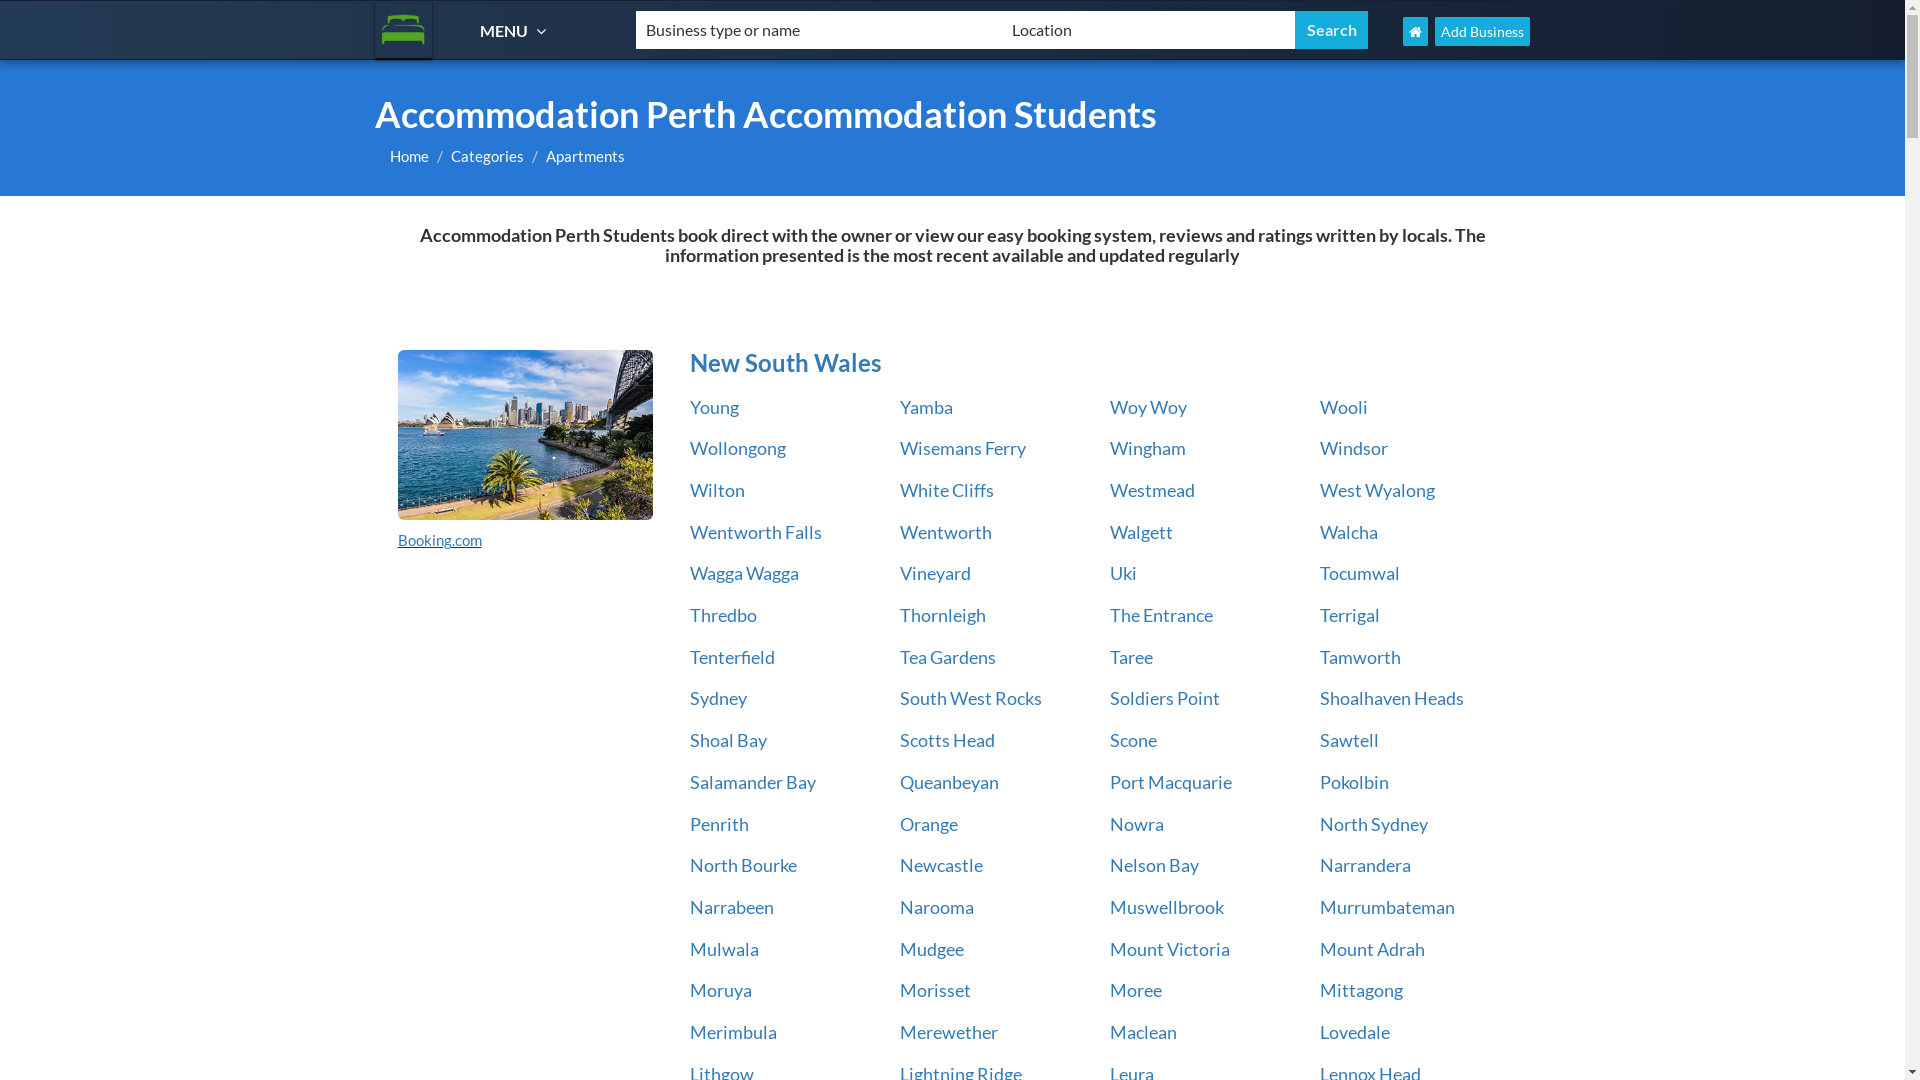  What do you see at coordinates (721, 990) in the screenshot?
I see `Moruya` at bounding box center [721, 990].